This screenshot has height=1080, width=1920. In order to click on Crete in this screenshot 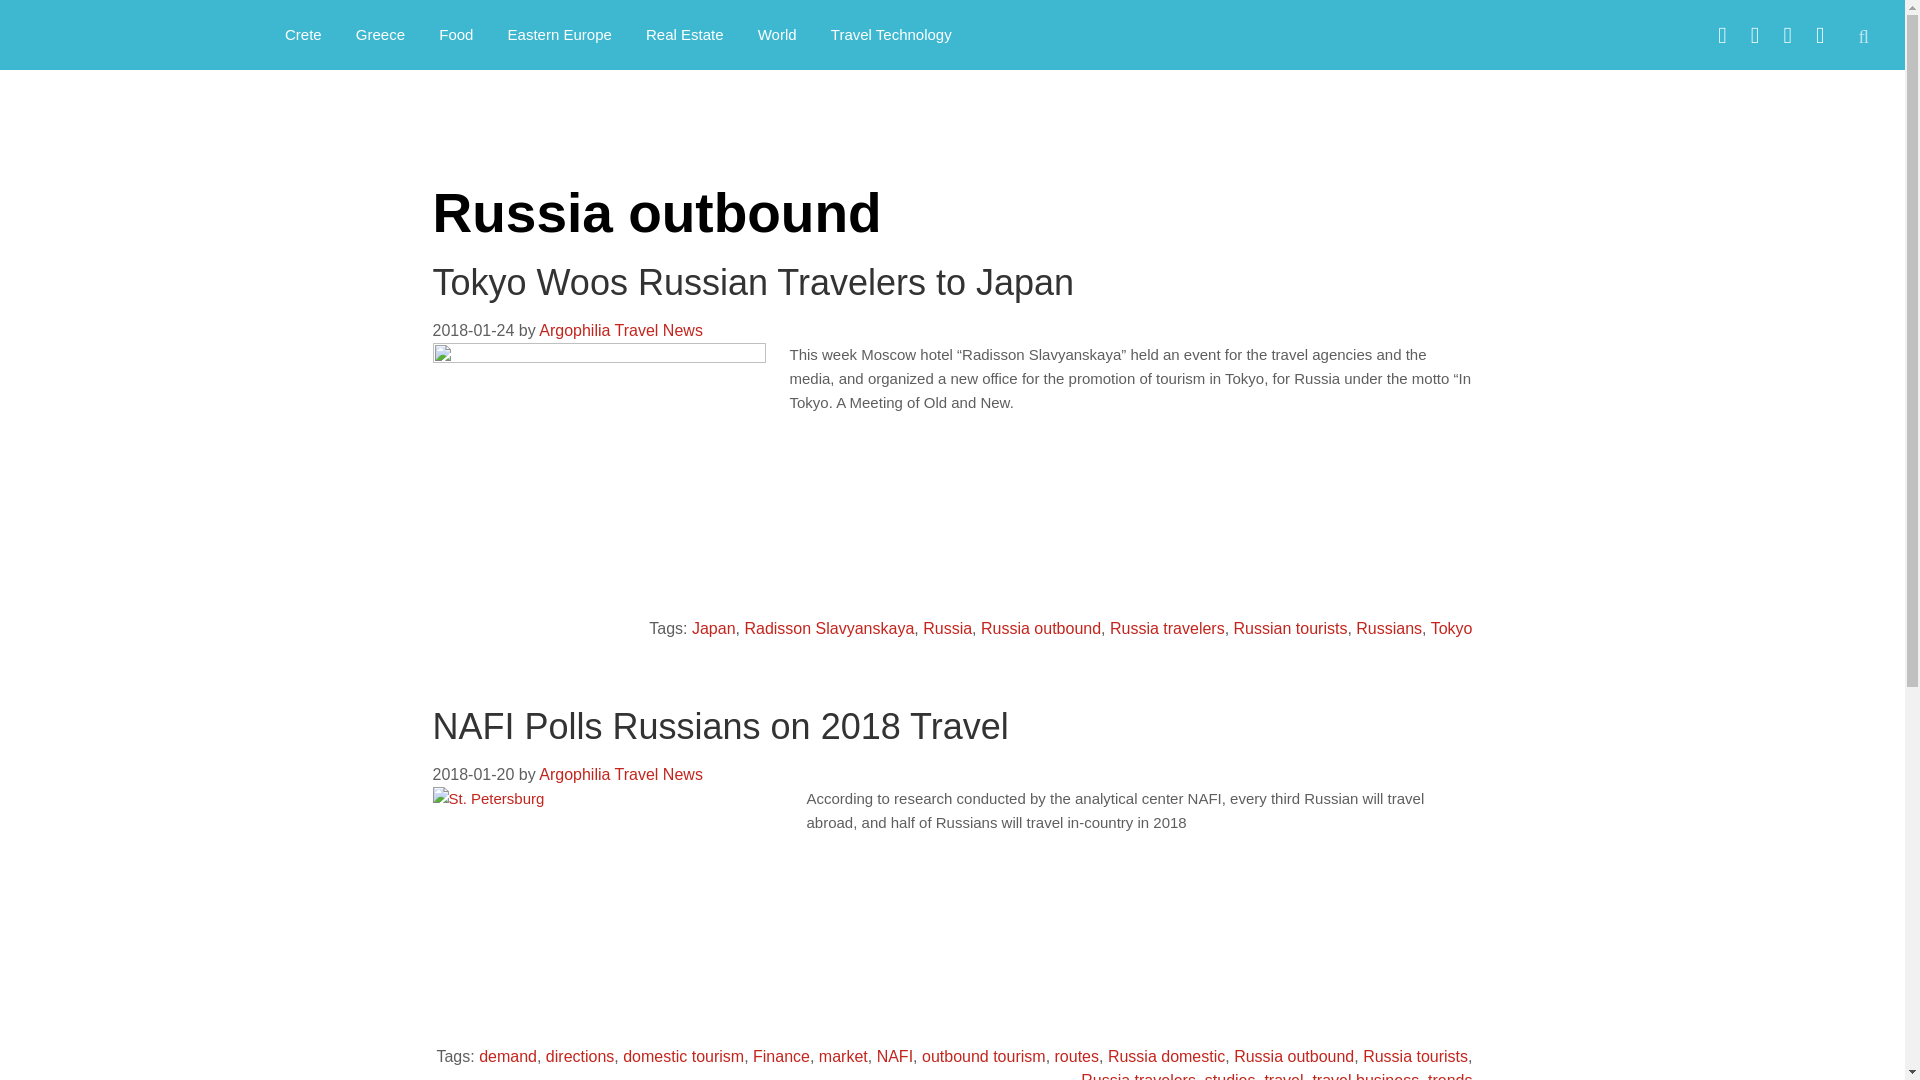, I will do `click(304, 34)`.